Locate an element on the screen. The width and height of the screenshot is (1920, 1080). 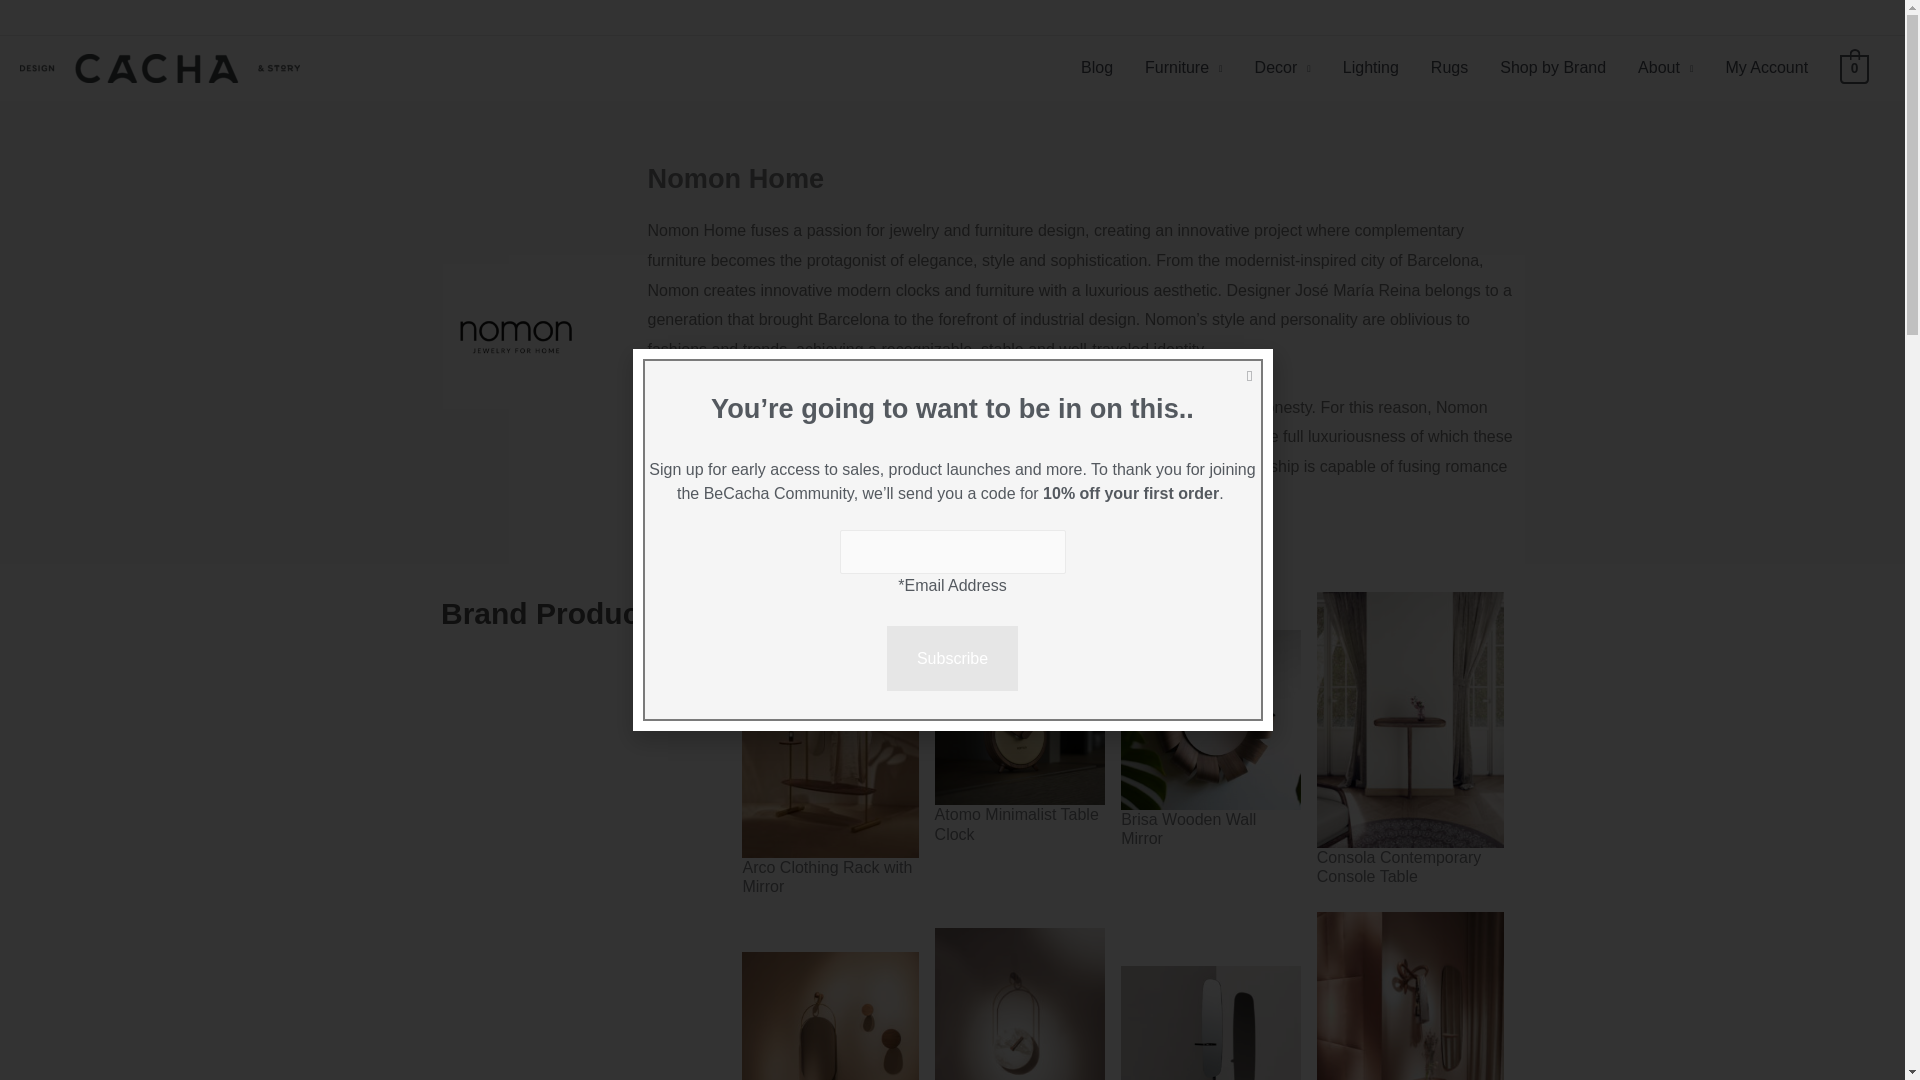
About is located at coordinates (1665, 68).